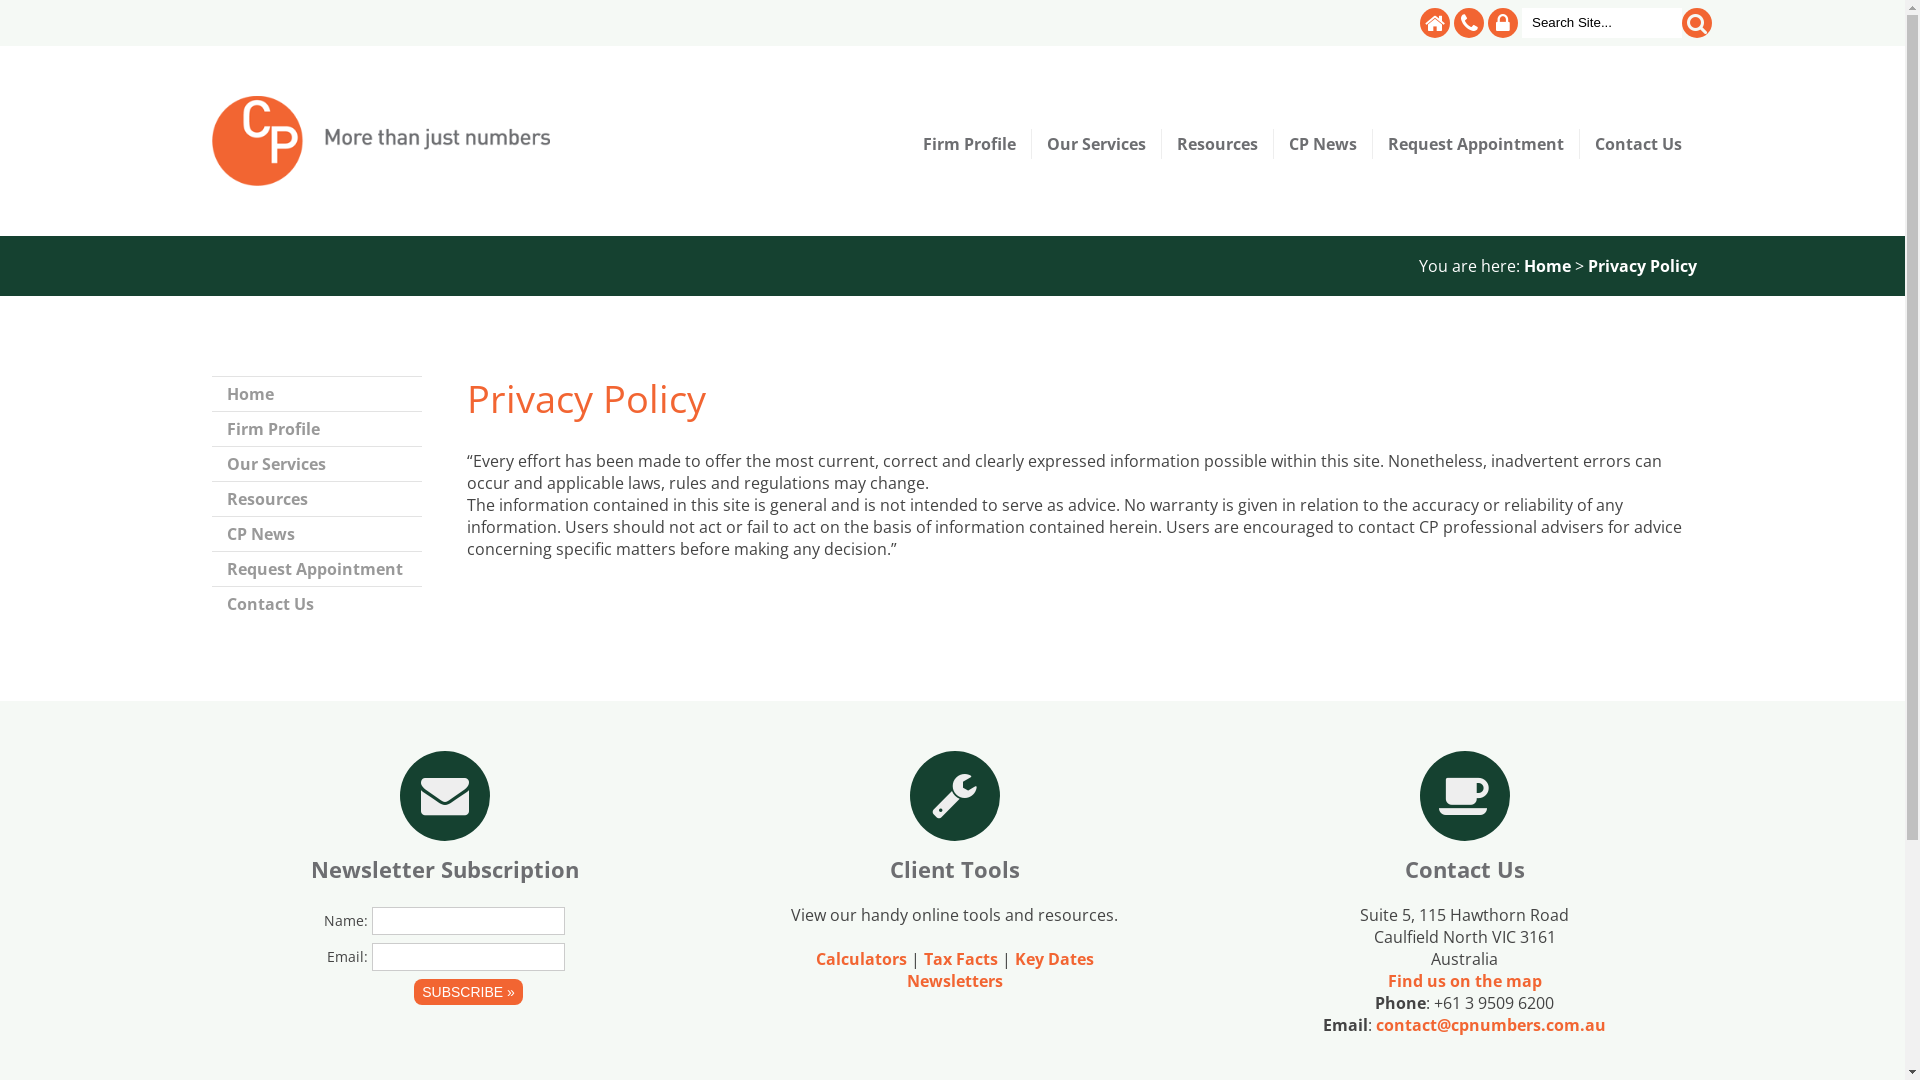  Describe the element at coordinates (1638, 144) in the screenshot. I see `Contact Us` at that location.